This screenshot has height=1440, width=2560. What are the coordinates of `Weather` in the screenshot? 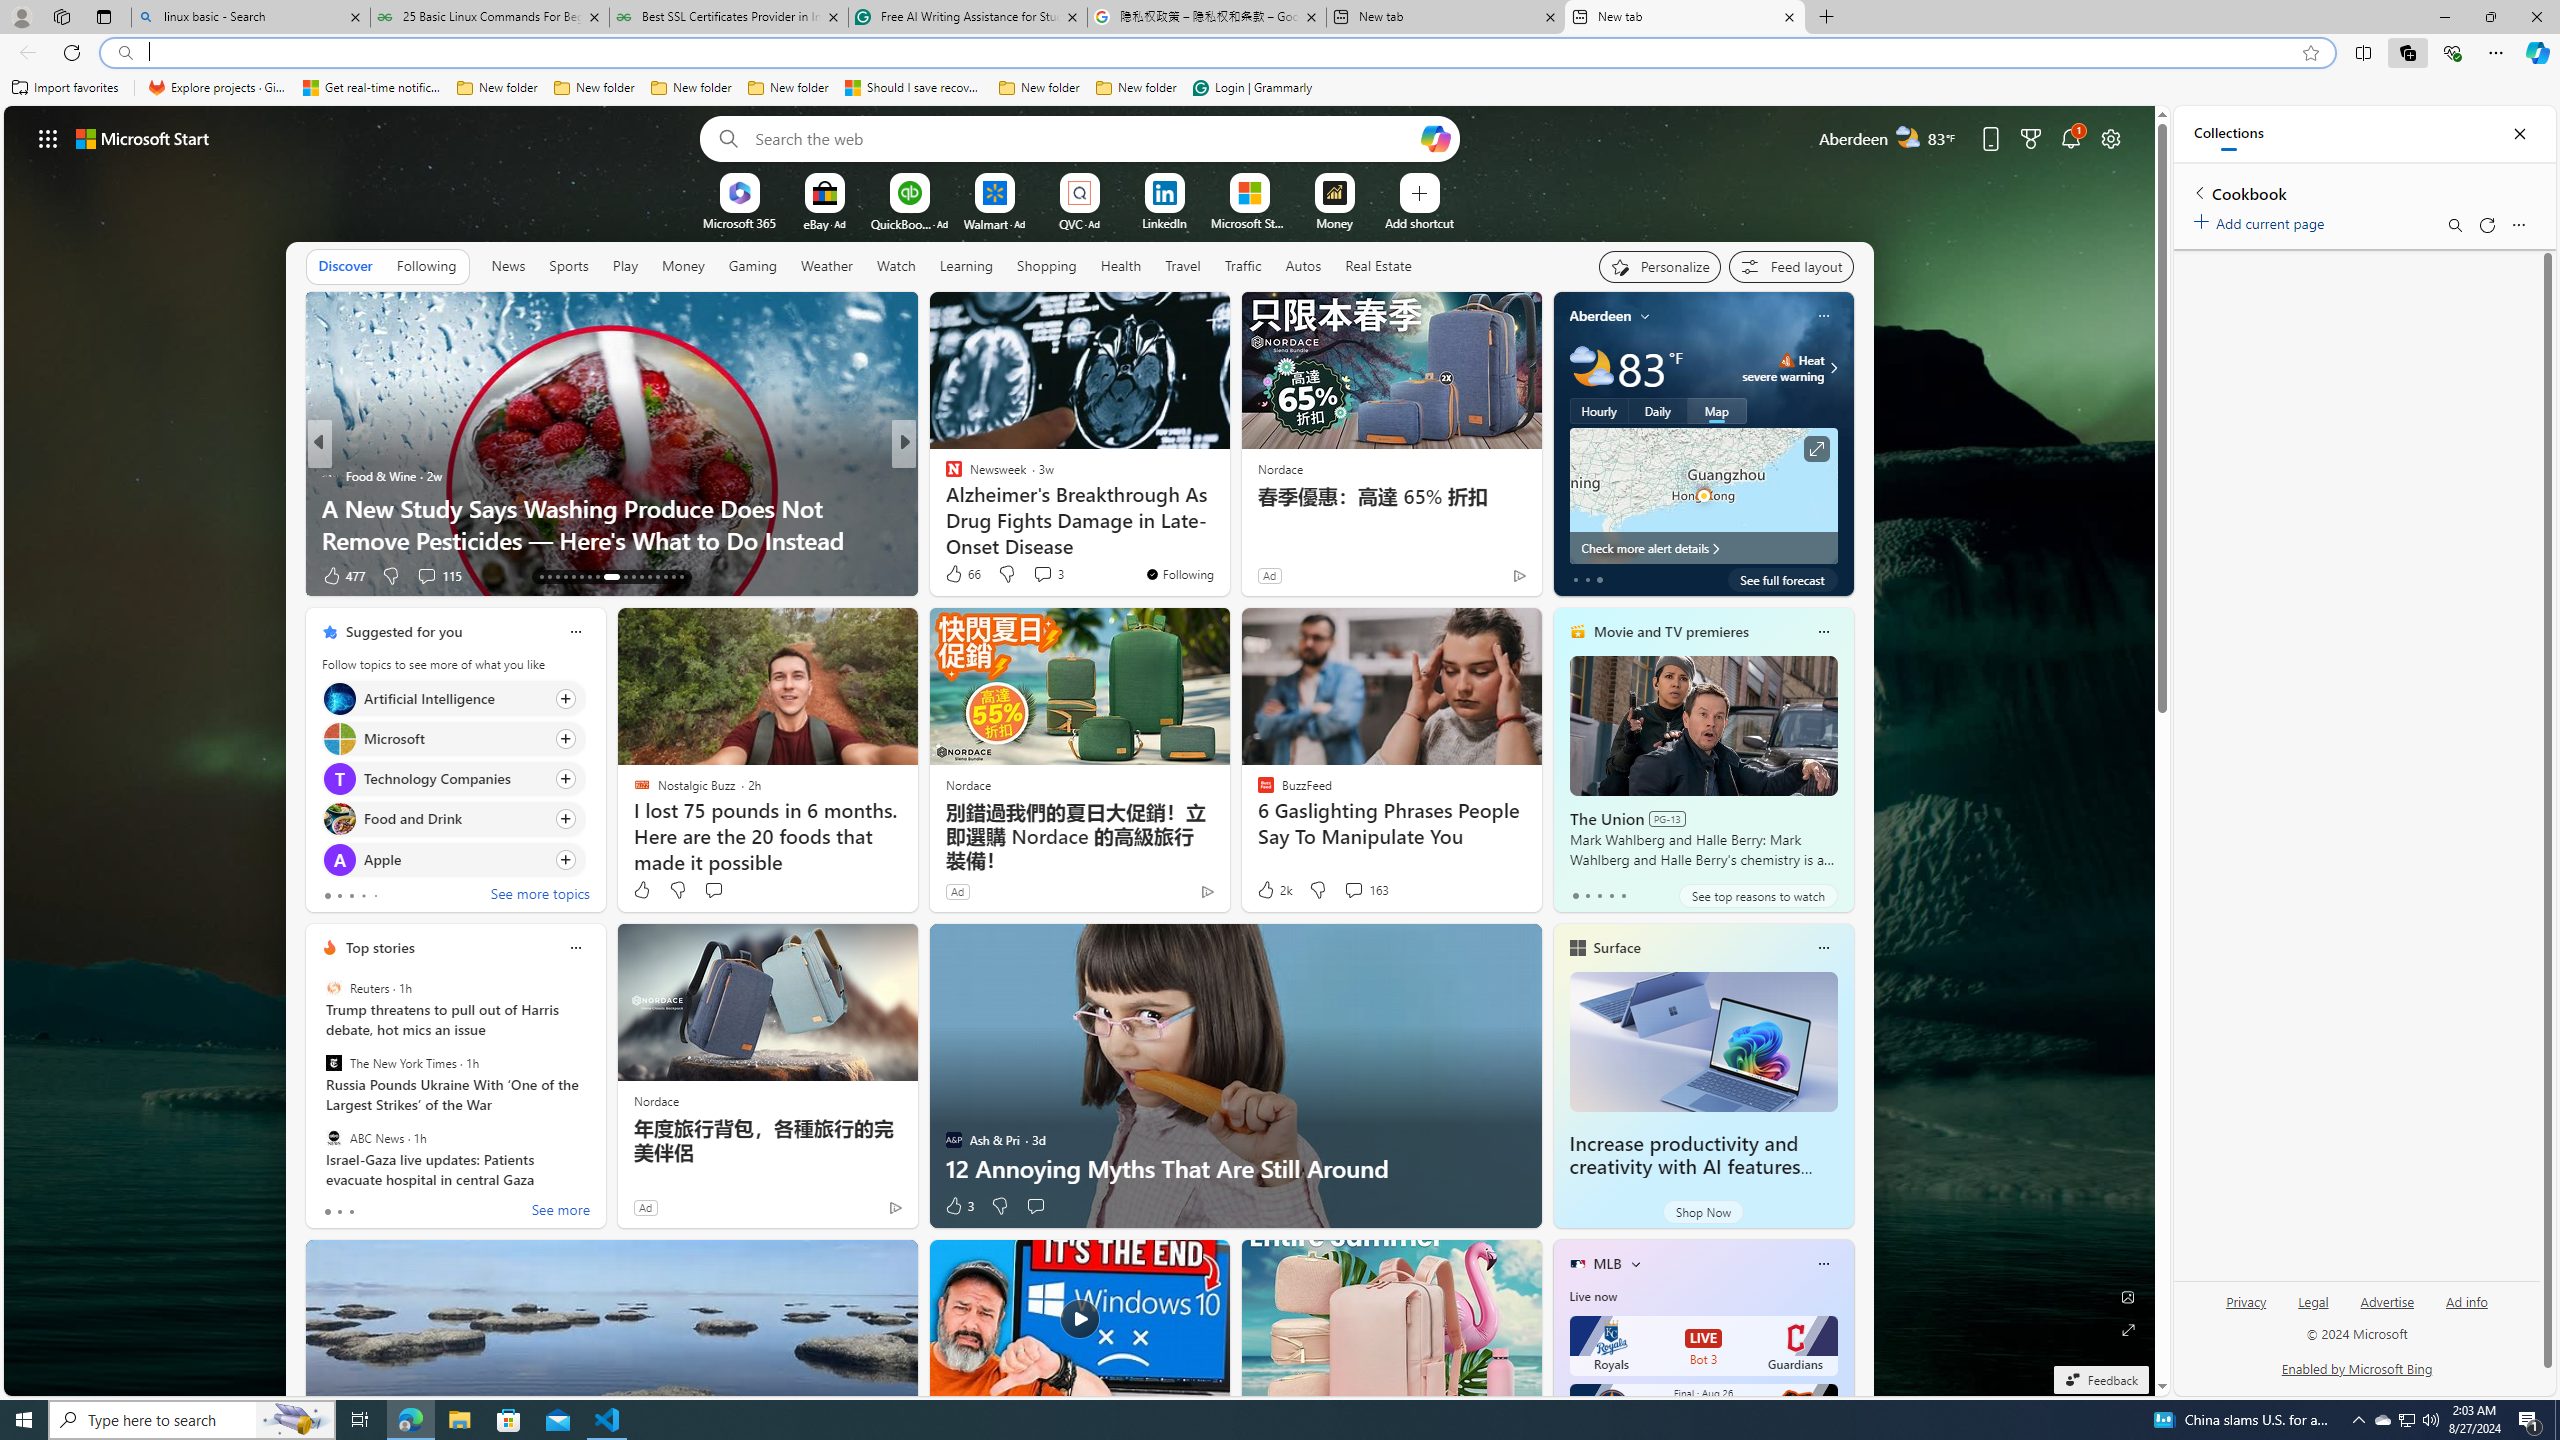 It's located at (826, 266).